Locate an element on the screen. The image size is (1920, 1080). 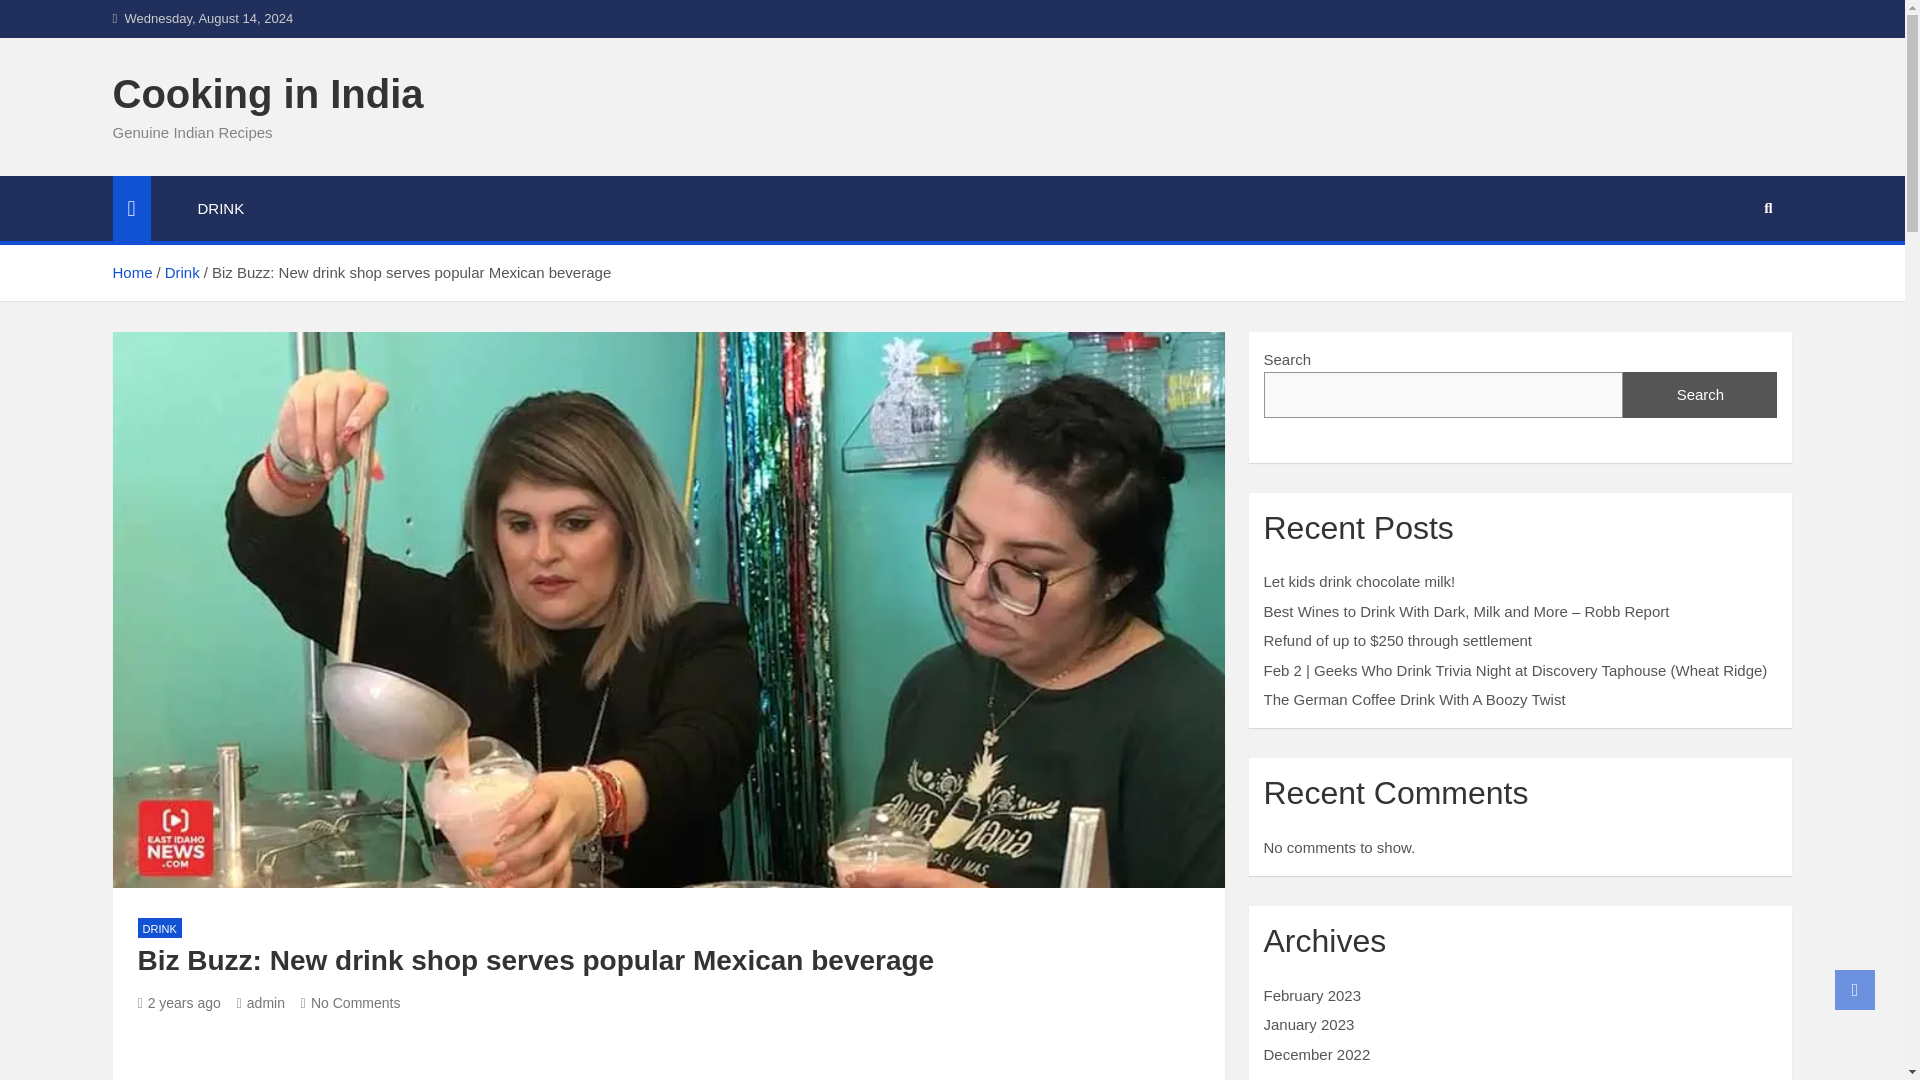
December 2022 is located at coordinates (1316, 1054).